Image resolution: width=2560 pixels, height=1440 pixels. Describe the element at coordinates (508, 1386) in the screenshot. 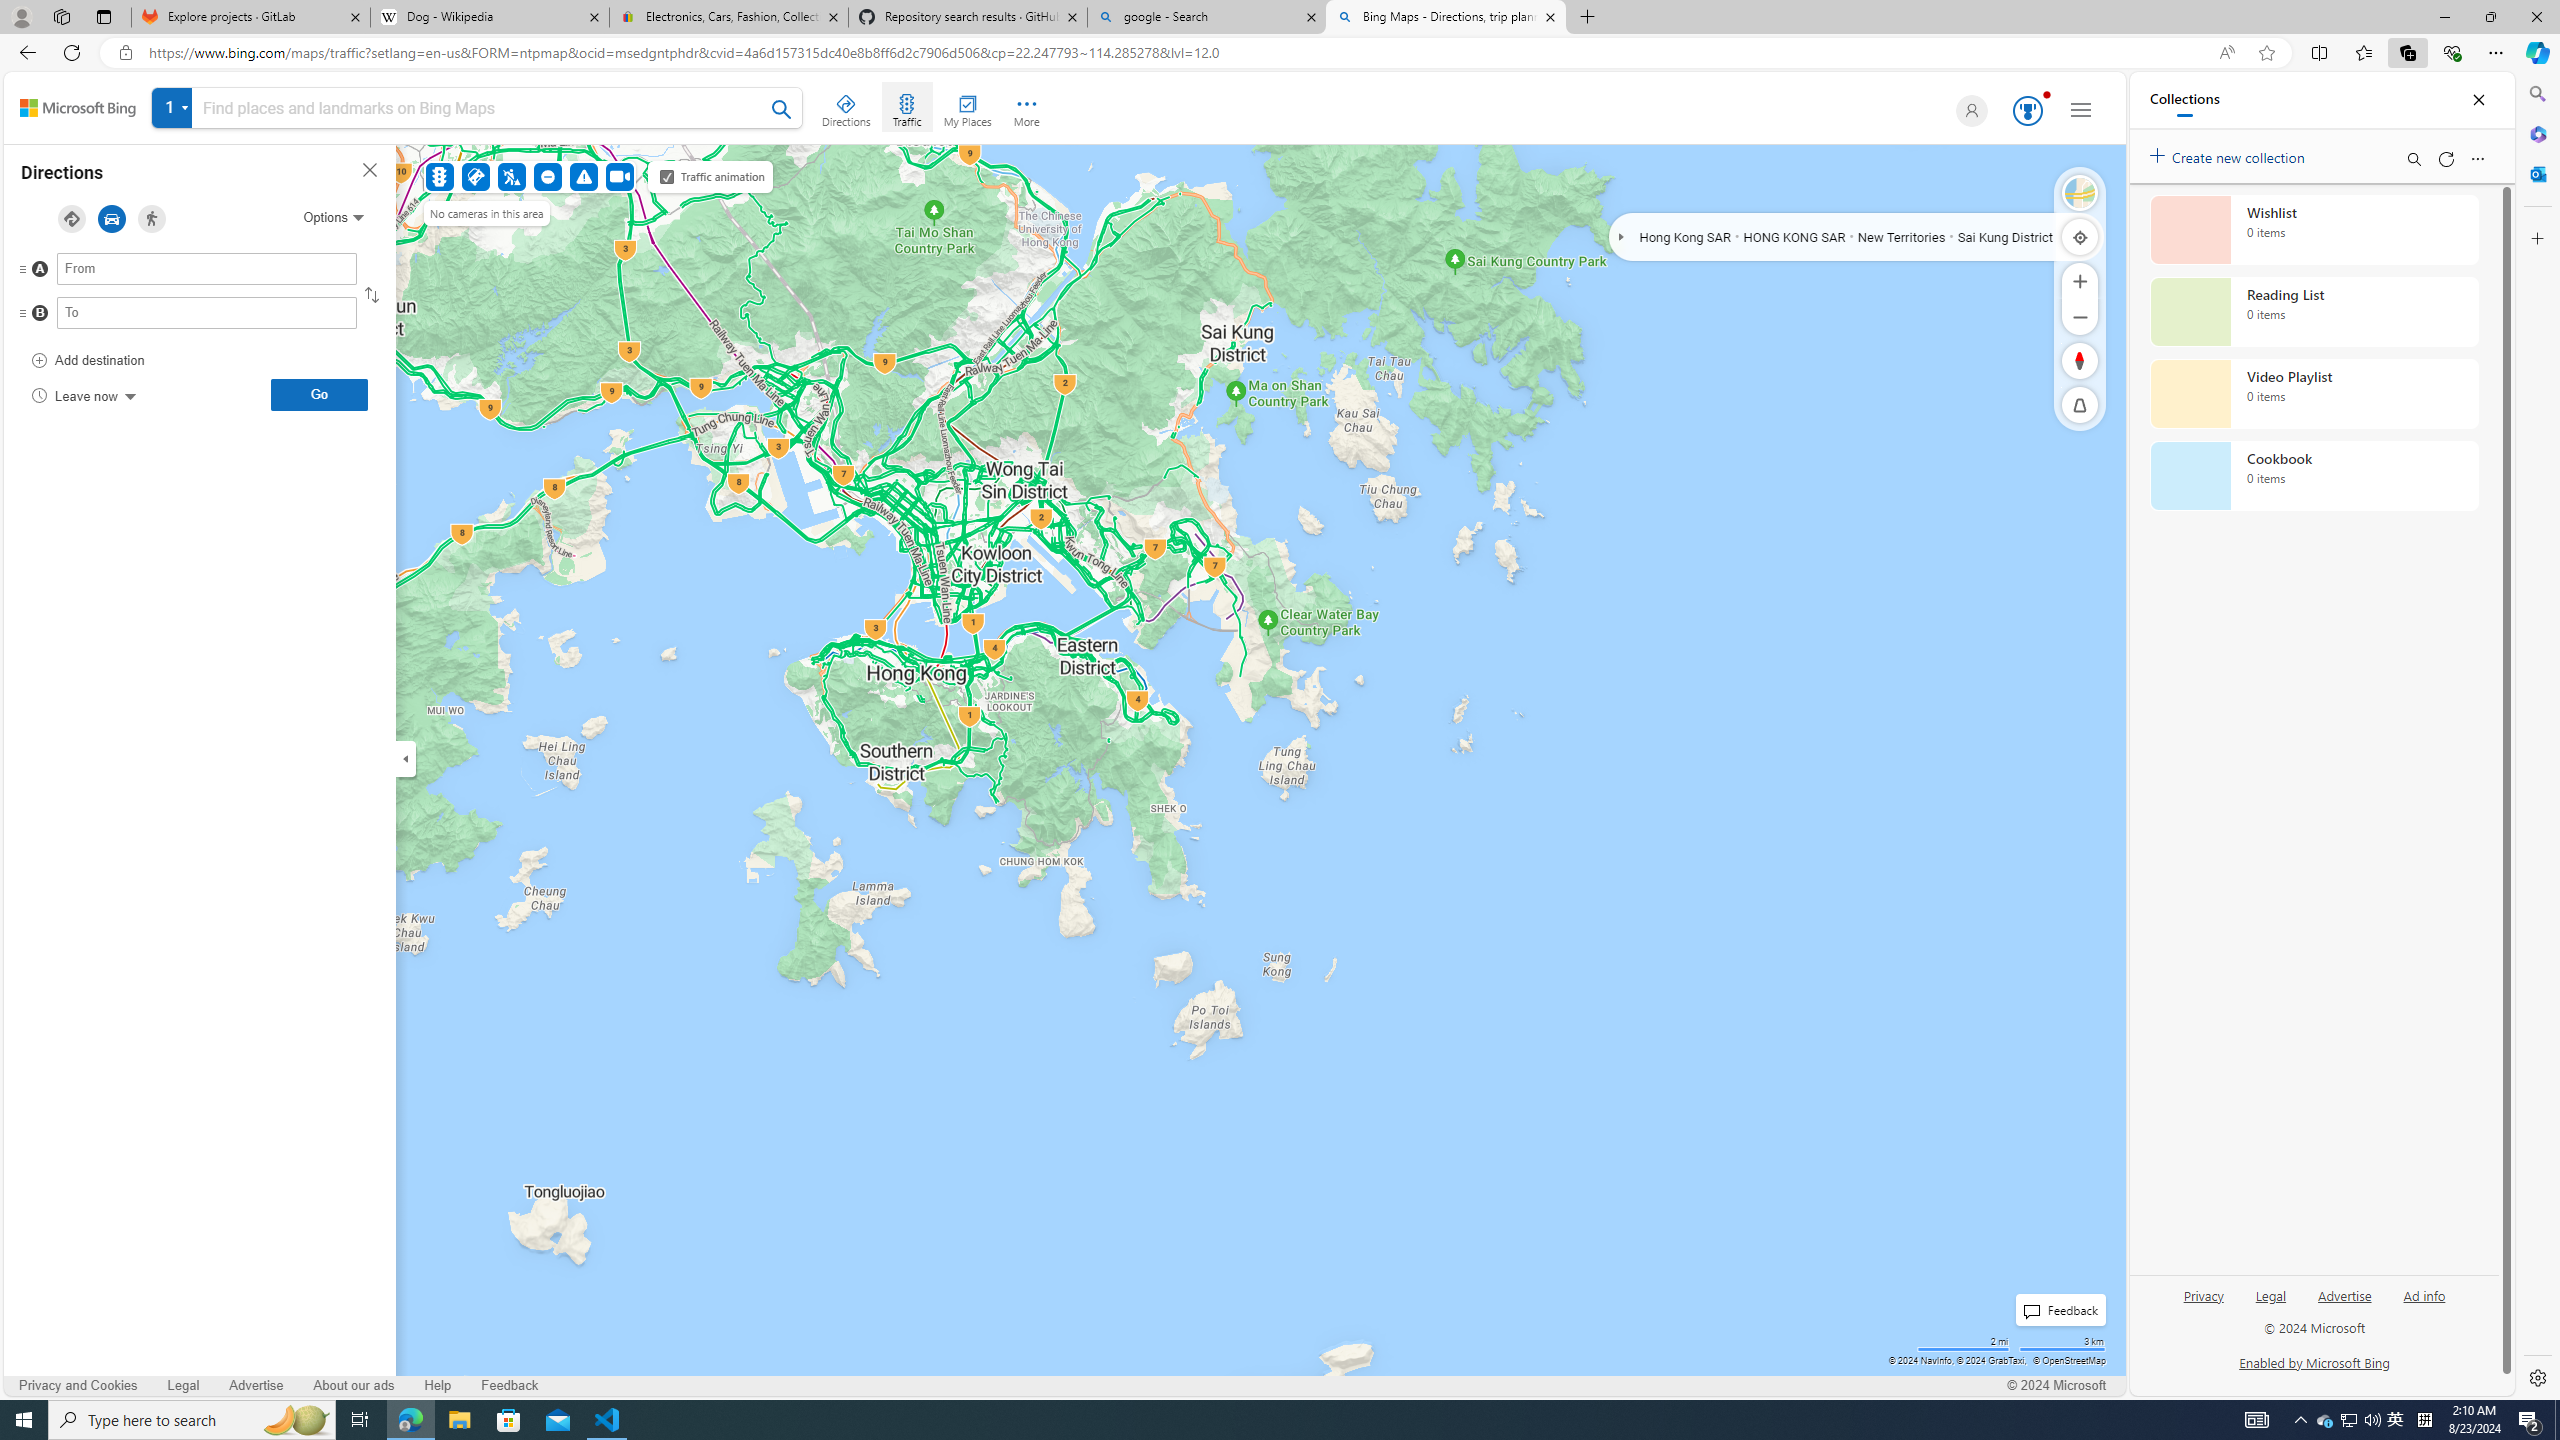

I see `Feedback` at that location.